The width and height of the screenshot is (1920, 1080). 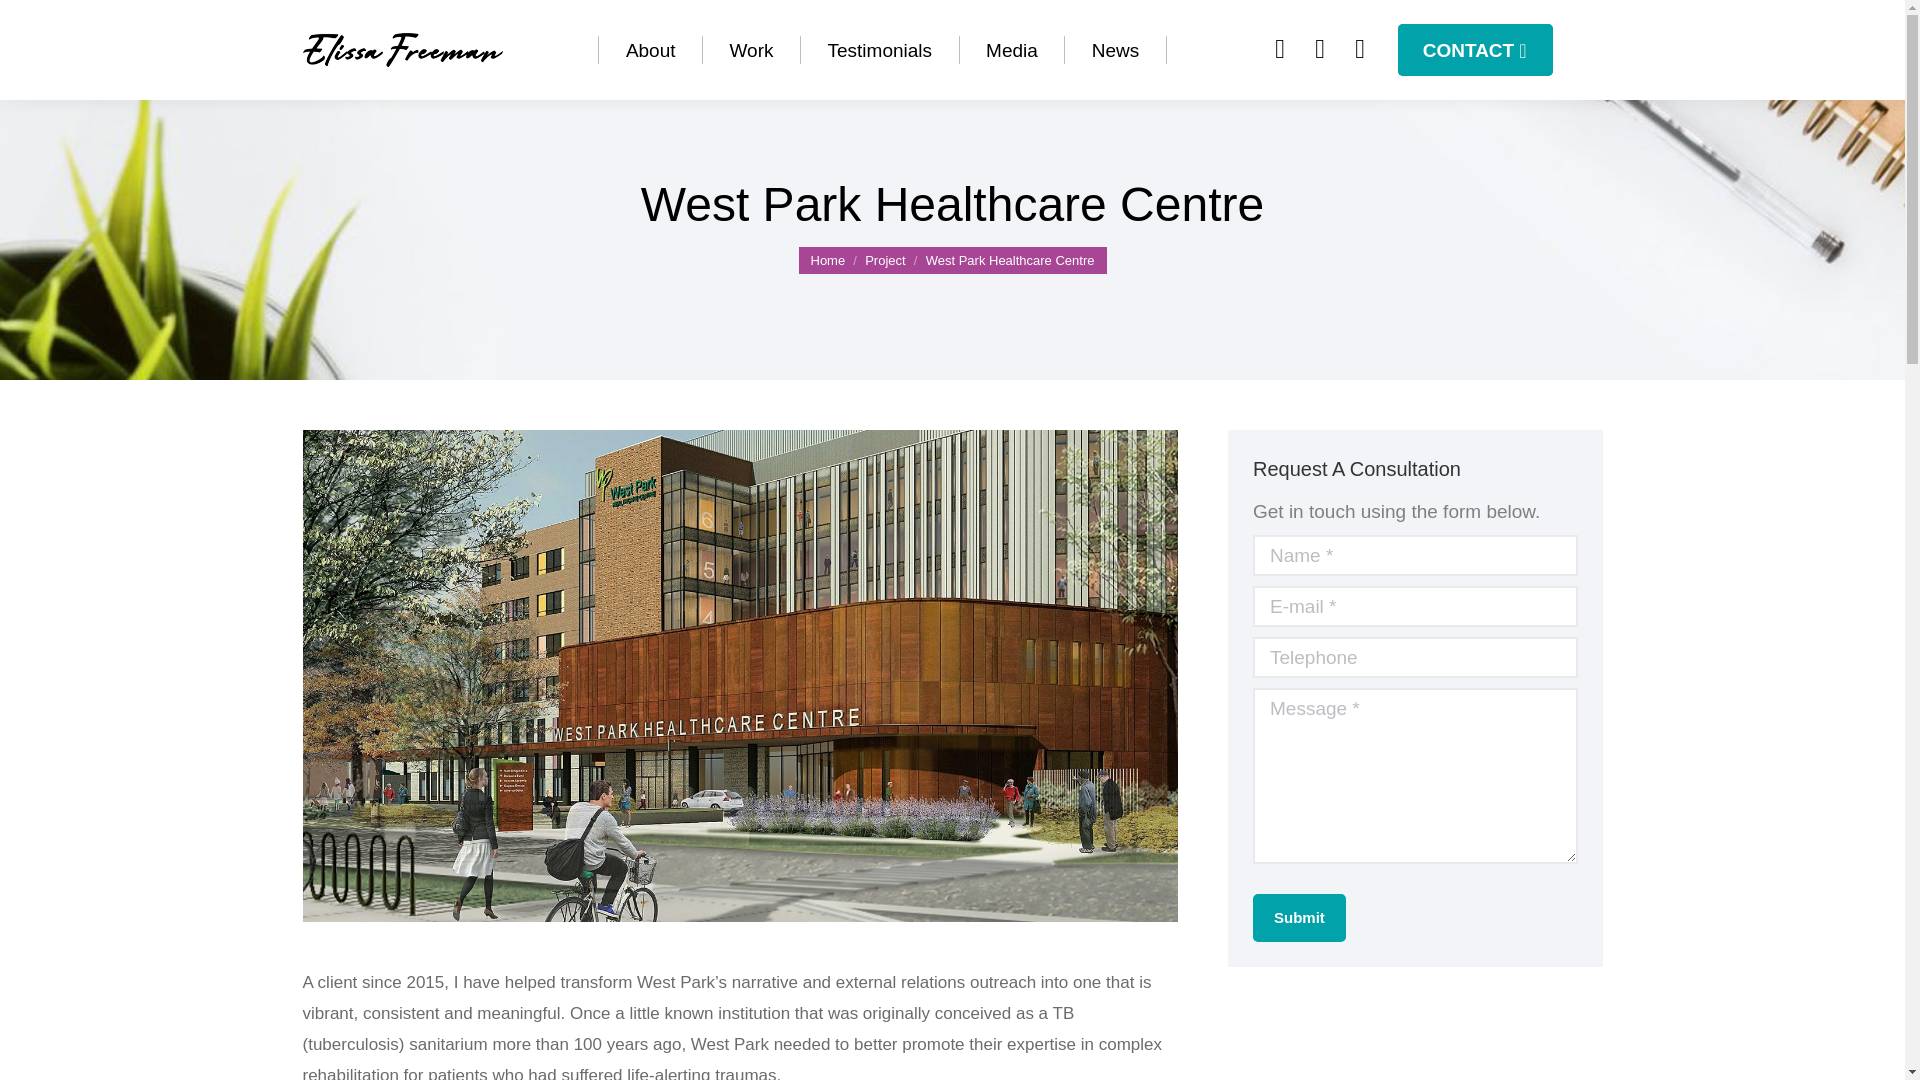 What do you see at coordinates (1475, 49) in the screenshot?
I see `CONTACT` at bounding box center [1475, 49].